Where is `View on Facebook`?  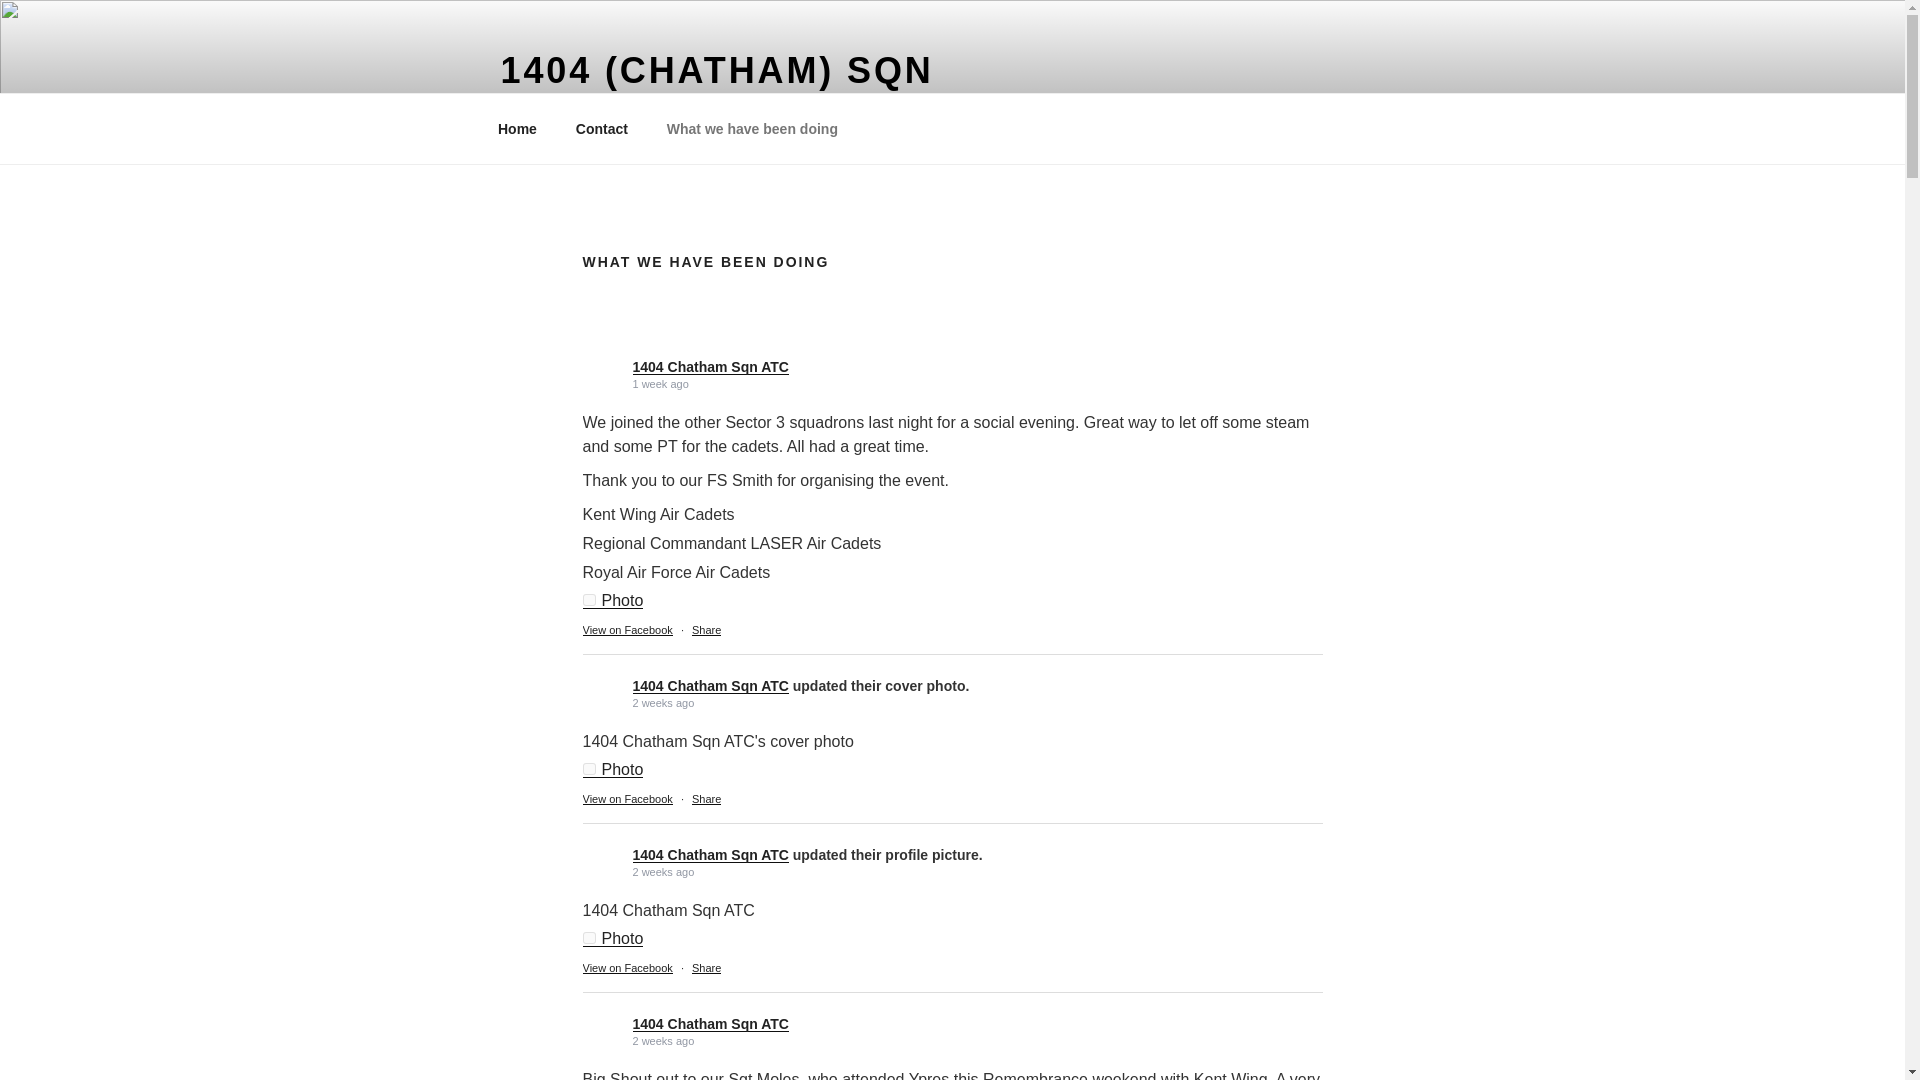 View on Facebook is located at coordinates (627, 968).